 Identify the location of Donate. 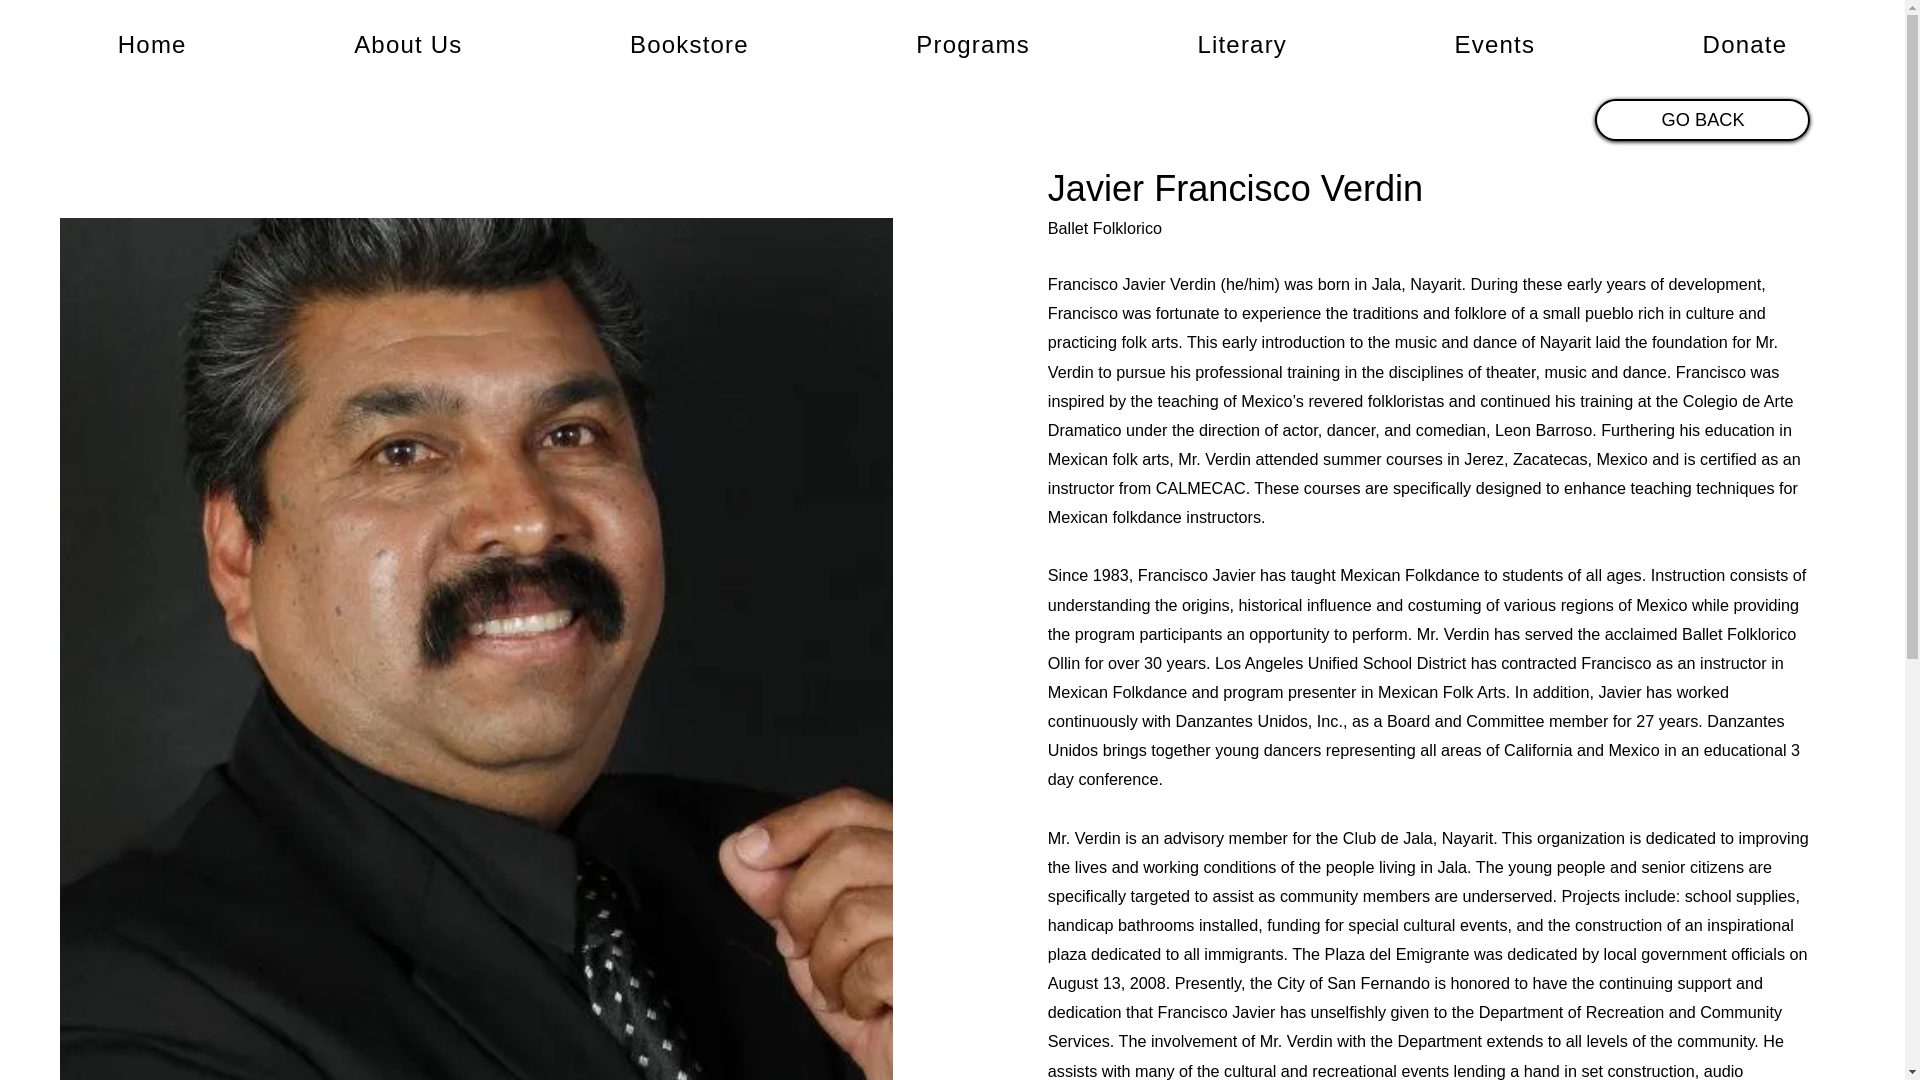
(1744, 44).